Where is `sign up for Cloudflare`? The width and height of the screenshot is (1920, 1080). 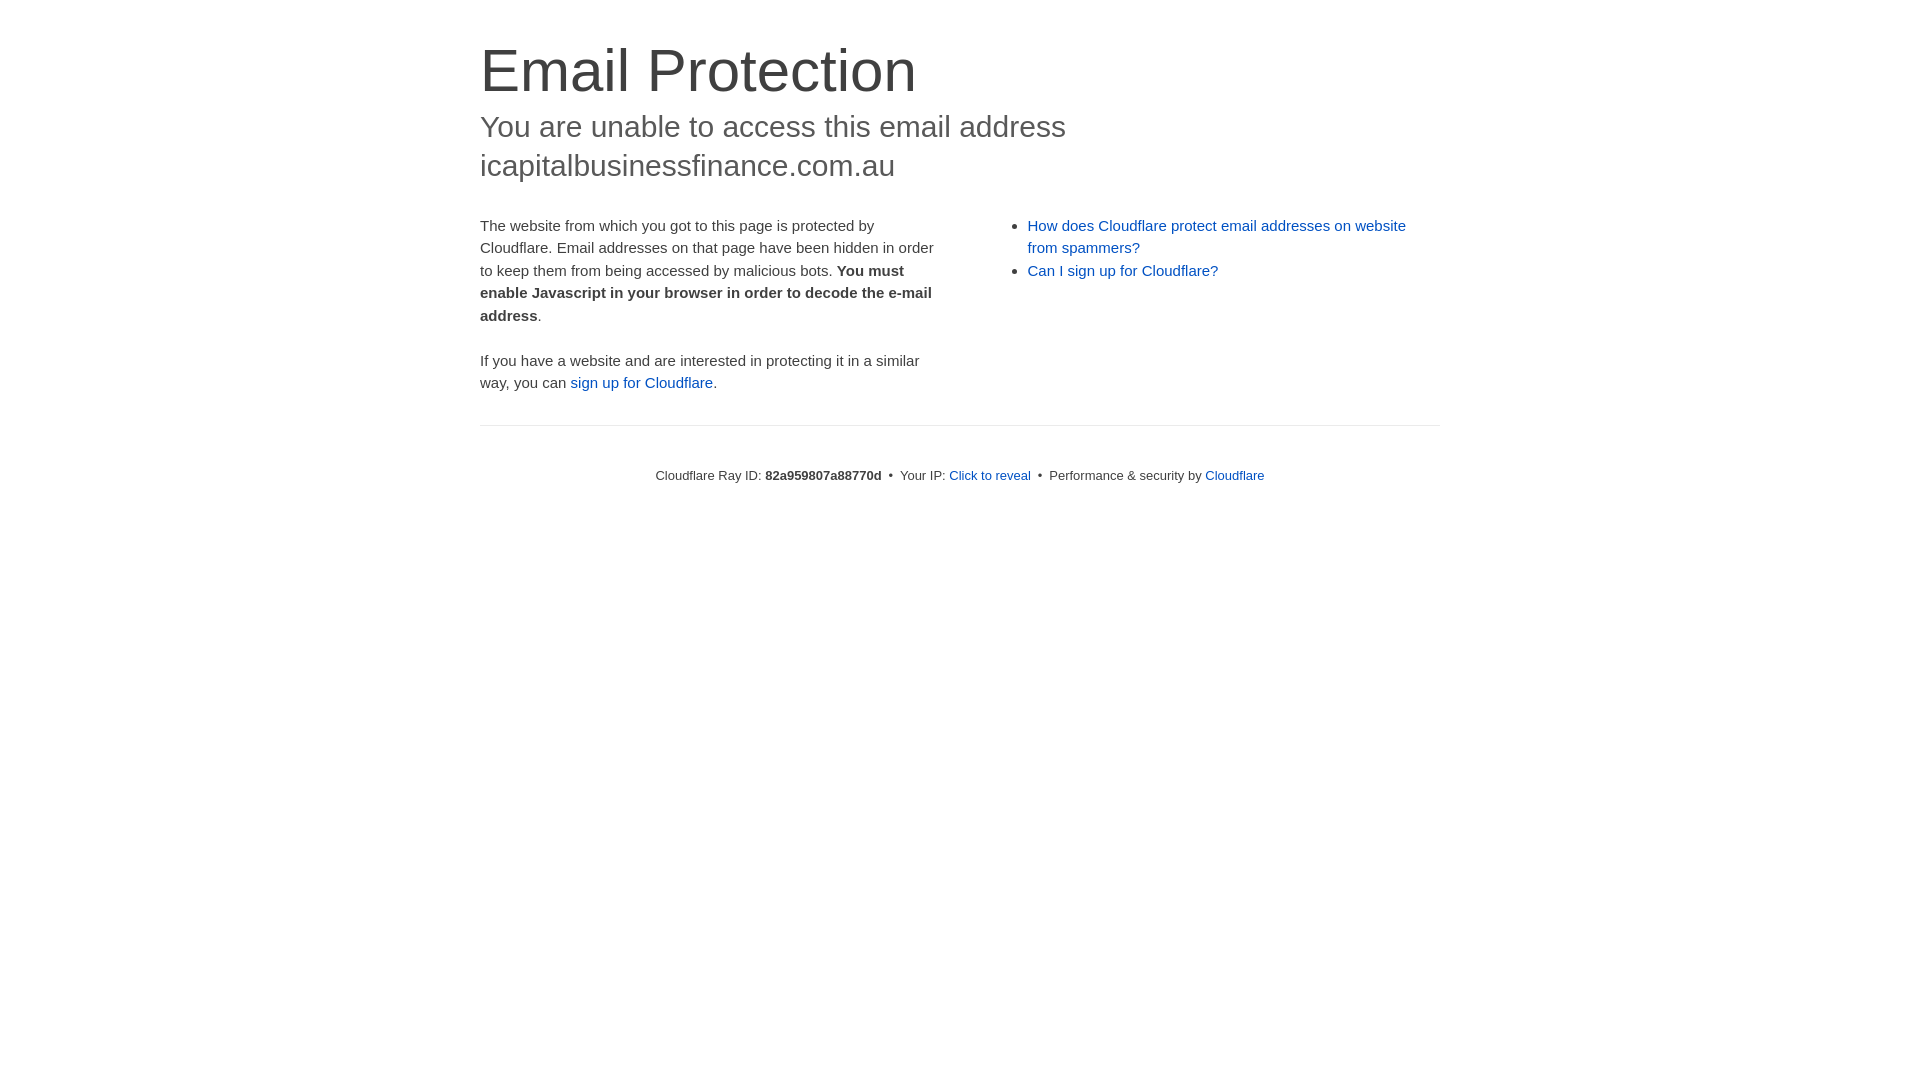
sign up for Cloudflare is located at coordinates (642, 382).